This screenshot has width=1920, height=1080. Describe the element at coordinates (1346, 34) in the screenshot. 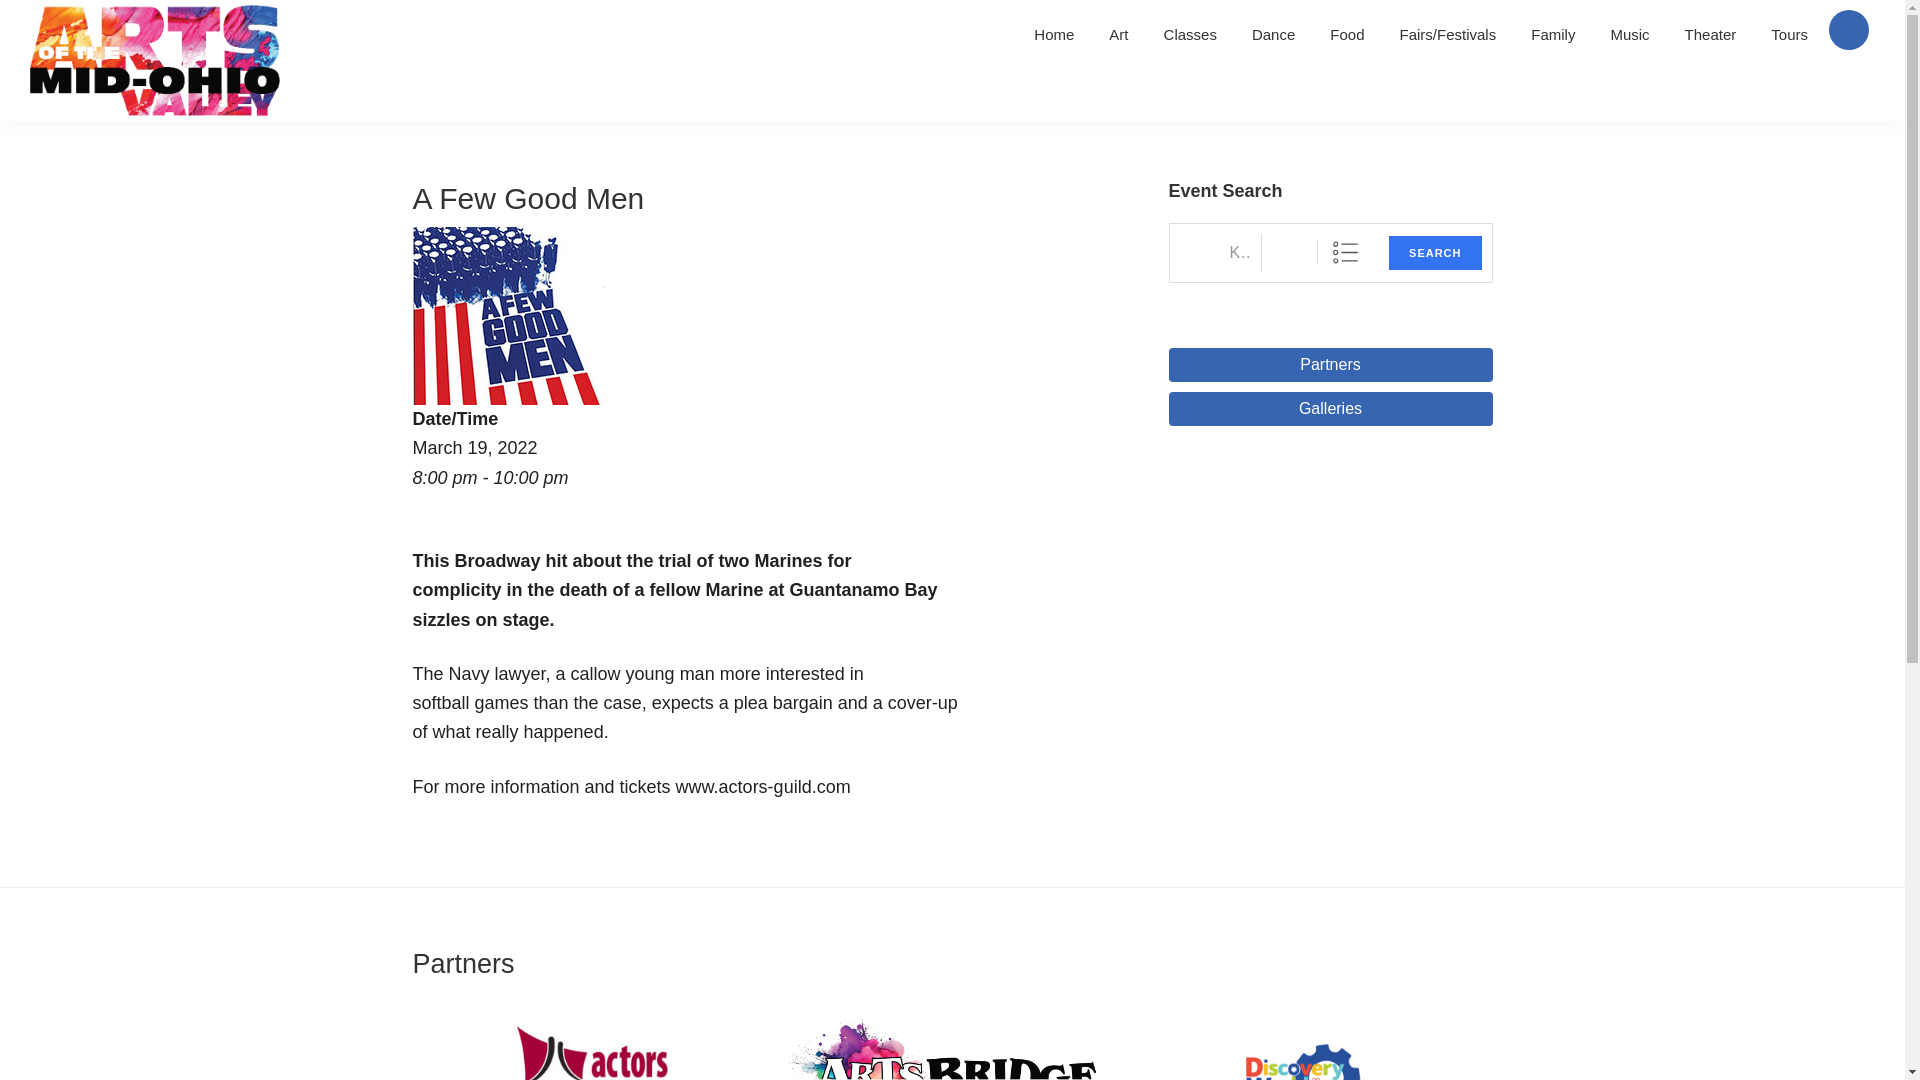

I see `Food` at that location.